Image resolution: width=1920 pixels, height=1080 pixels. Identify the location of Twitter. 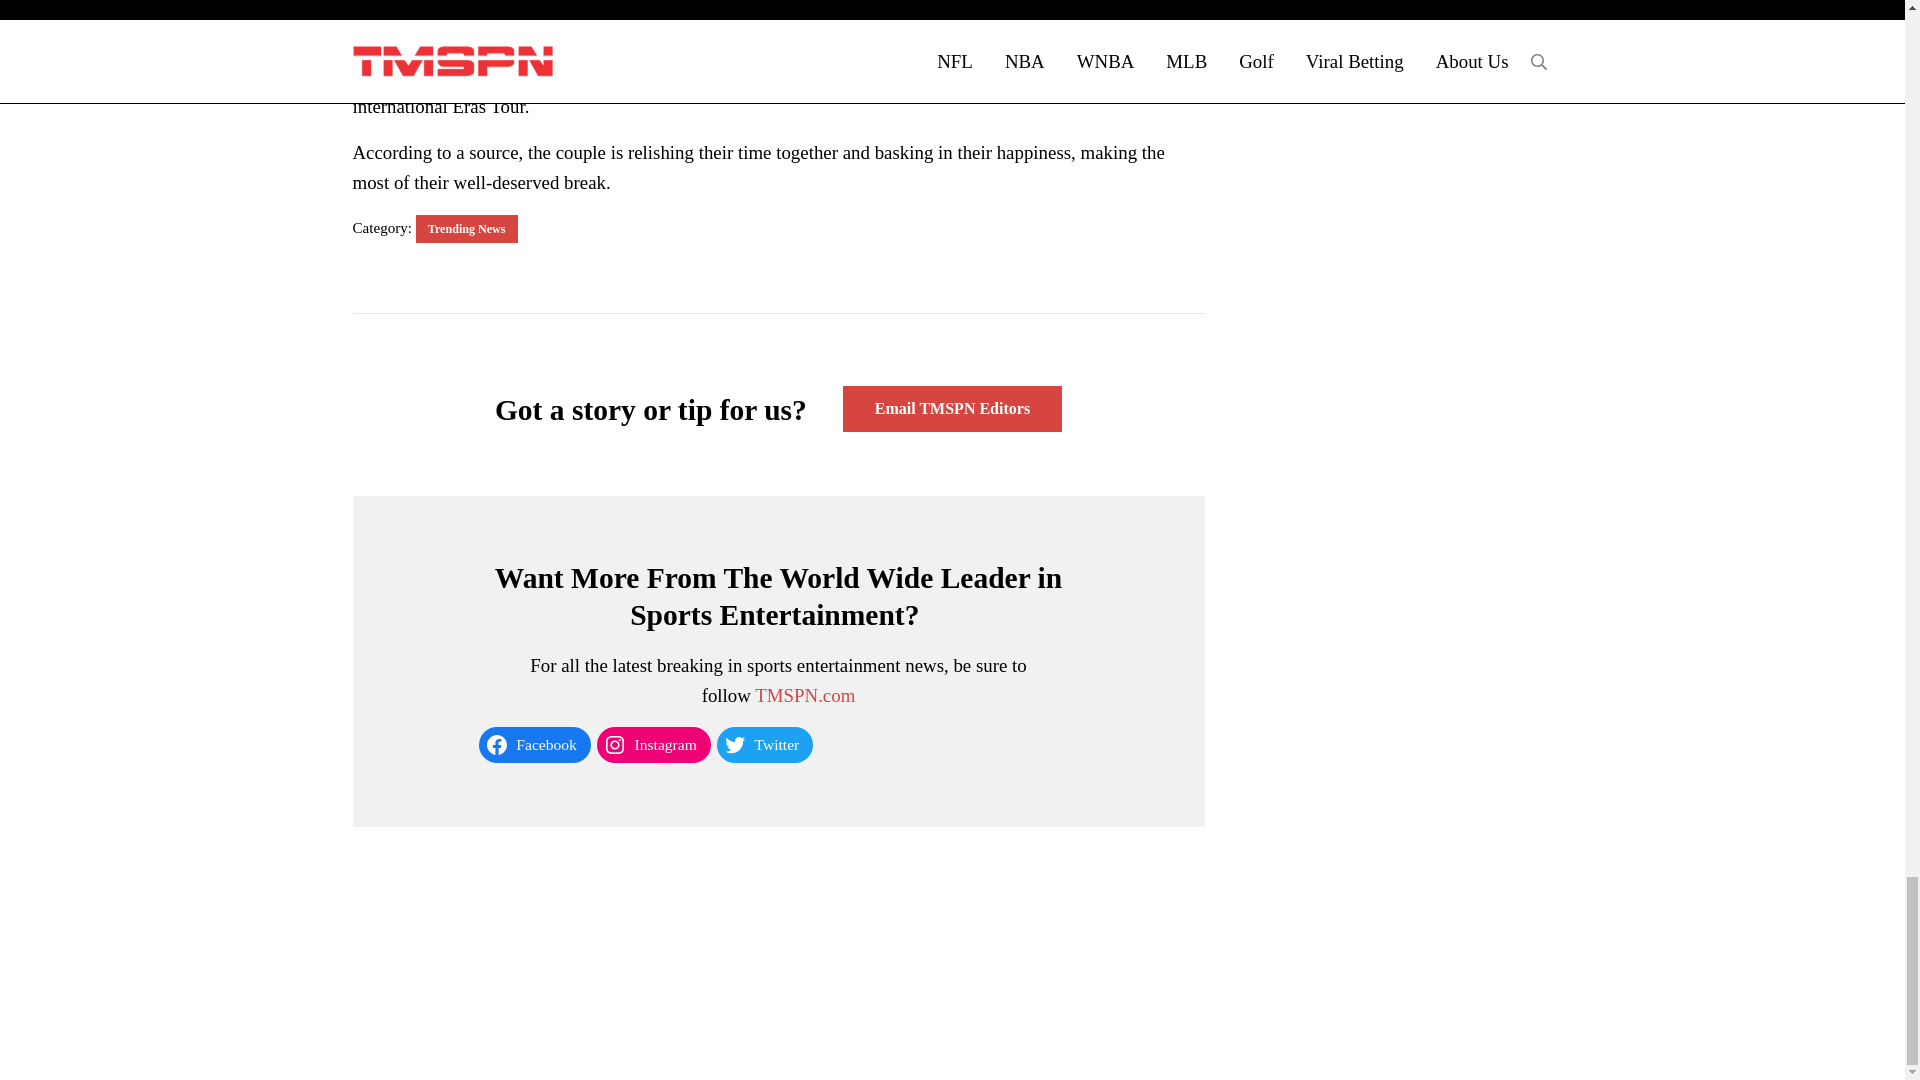
(764, 744).